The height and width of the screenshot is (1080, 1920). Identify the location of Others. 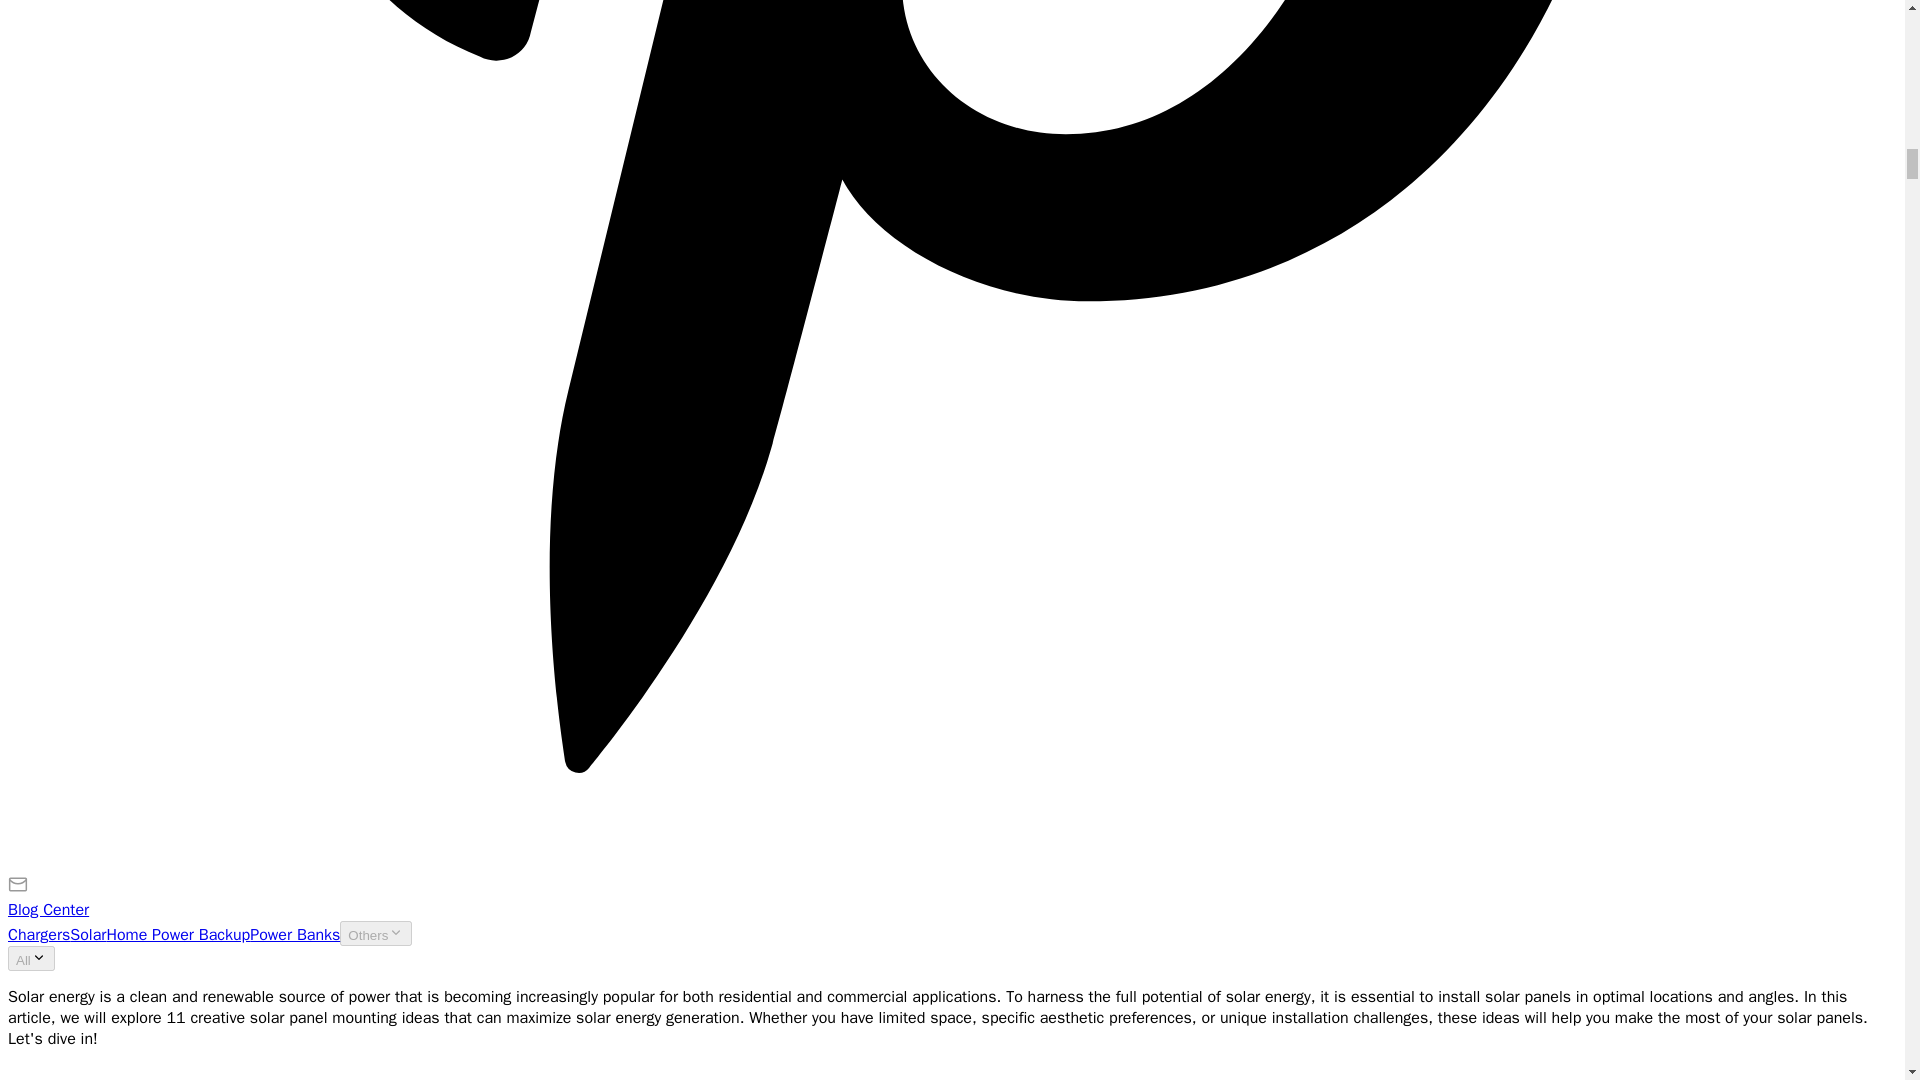
(376, 934).